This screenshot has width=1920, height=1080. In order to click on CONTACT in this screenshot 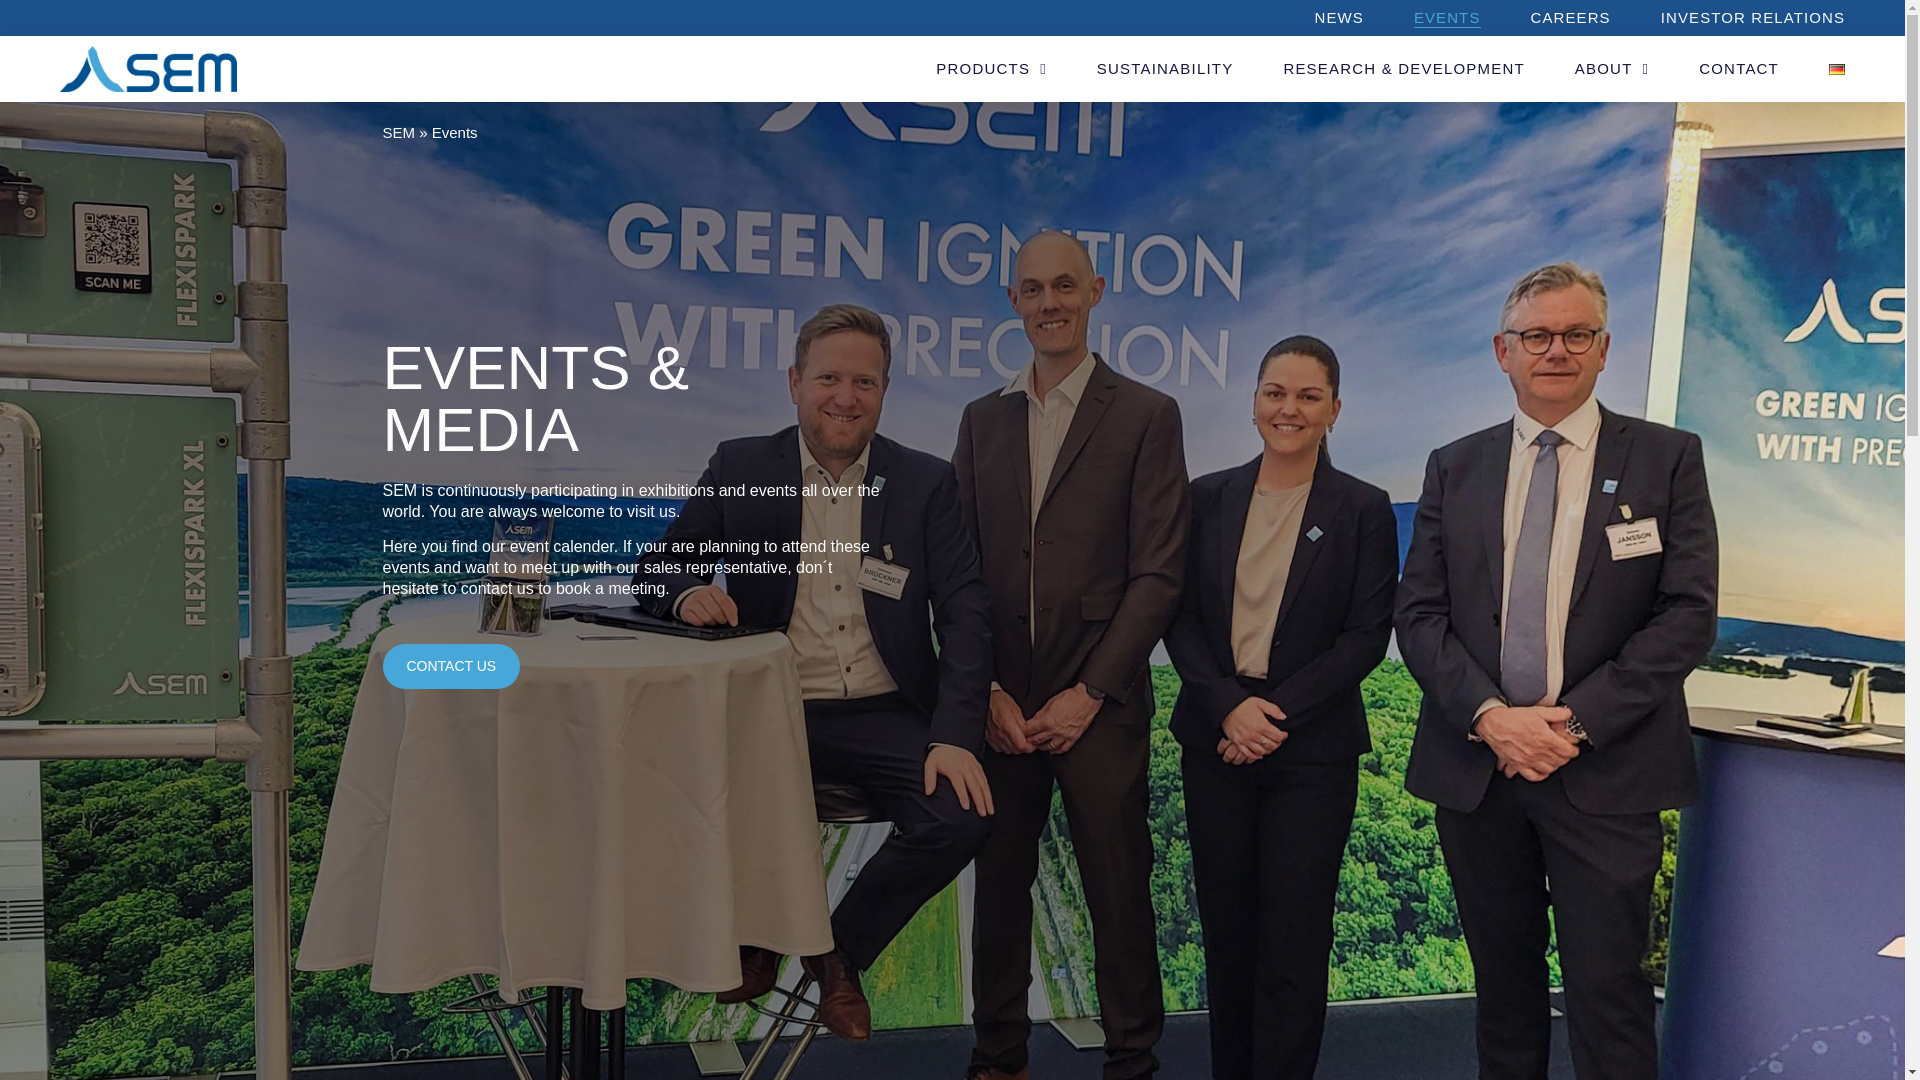, I will do `click(1739, 68)`.